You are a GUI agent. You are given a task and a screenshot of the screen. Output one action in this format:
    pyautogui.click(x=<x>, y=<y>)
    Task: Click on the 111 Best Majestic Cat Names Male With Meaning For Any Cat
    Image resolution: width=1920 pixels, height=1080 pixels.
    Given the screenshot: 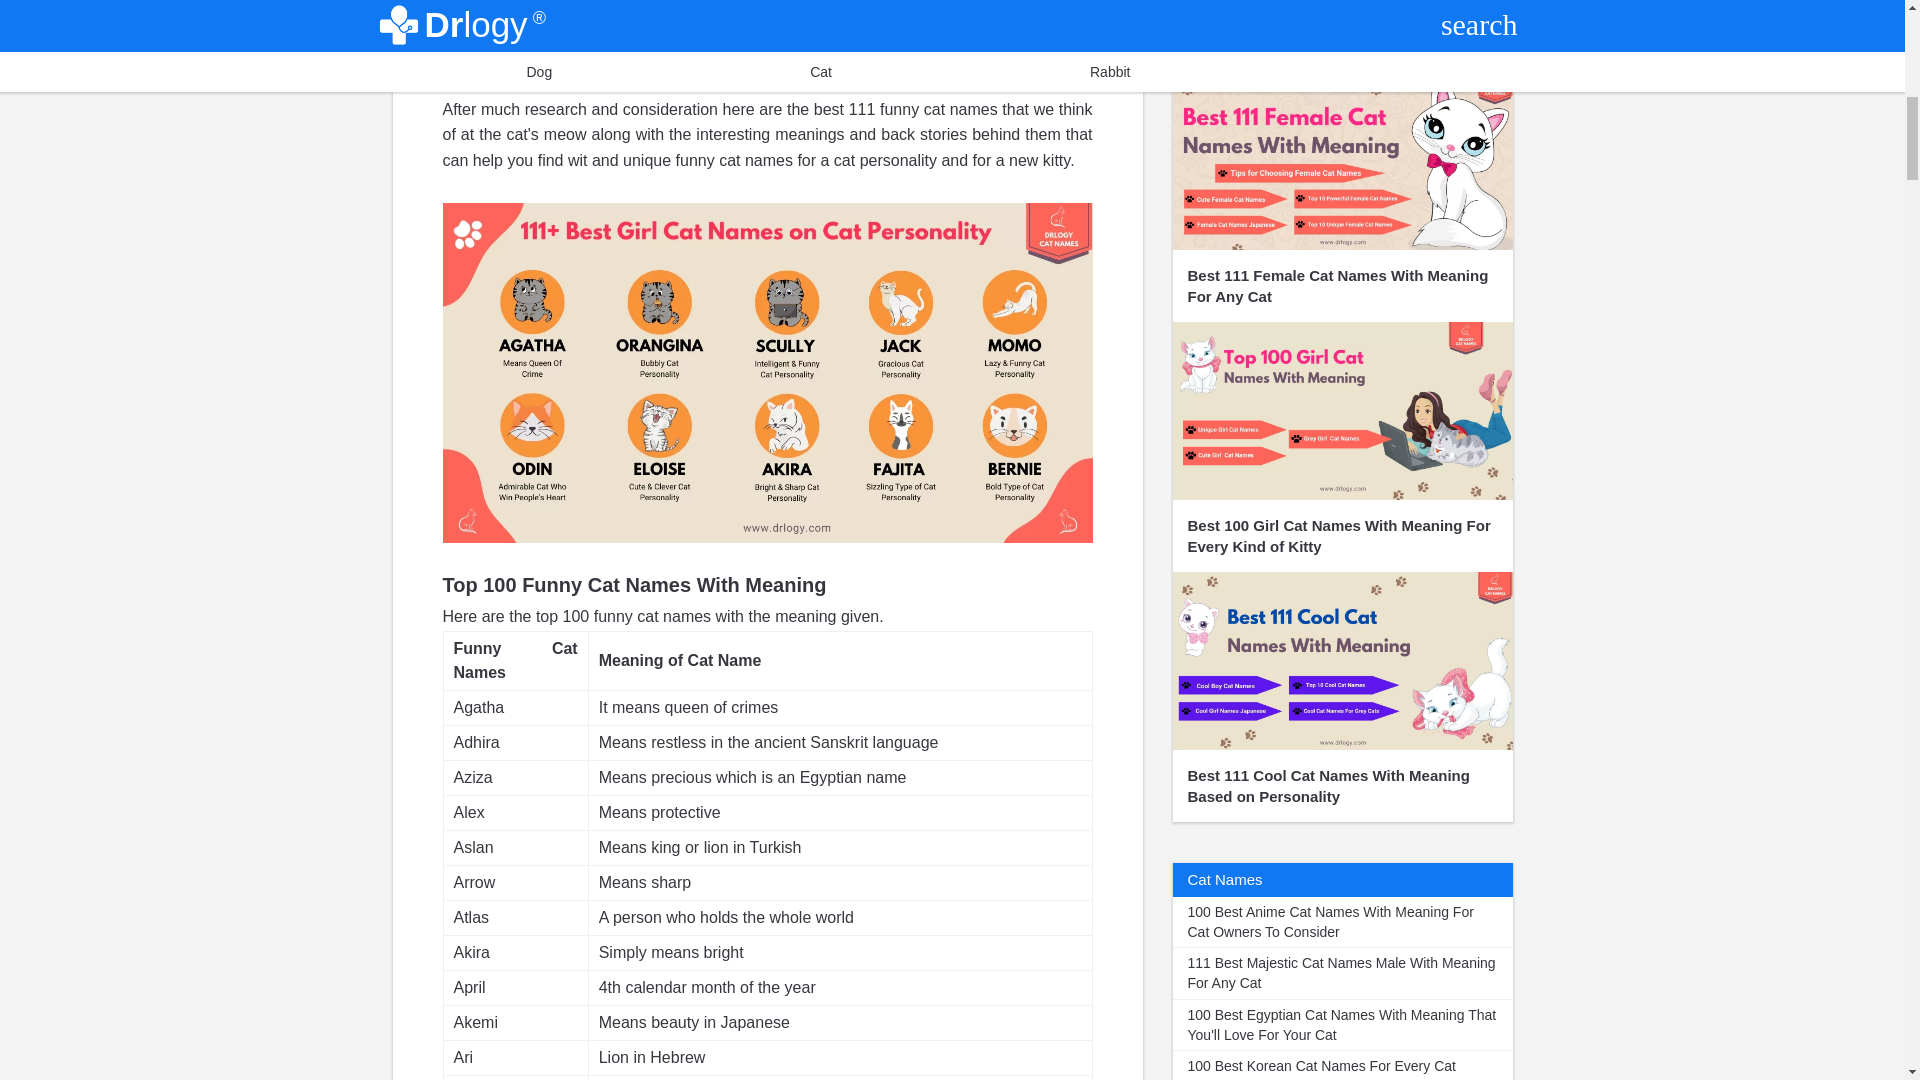 What is the action you would take?
    pyautogui.click(x=1342, y=974)
    